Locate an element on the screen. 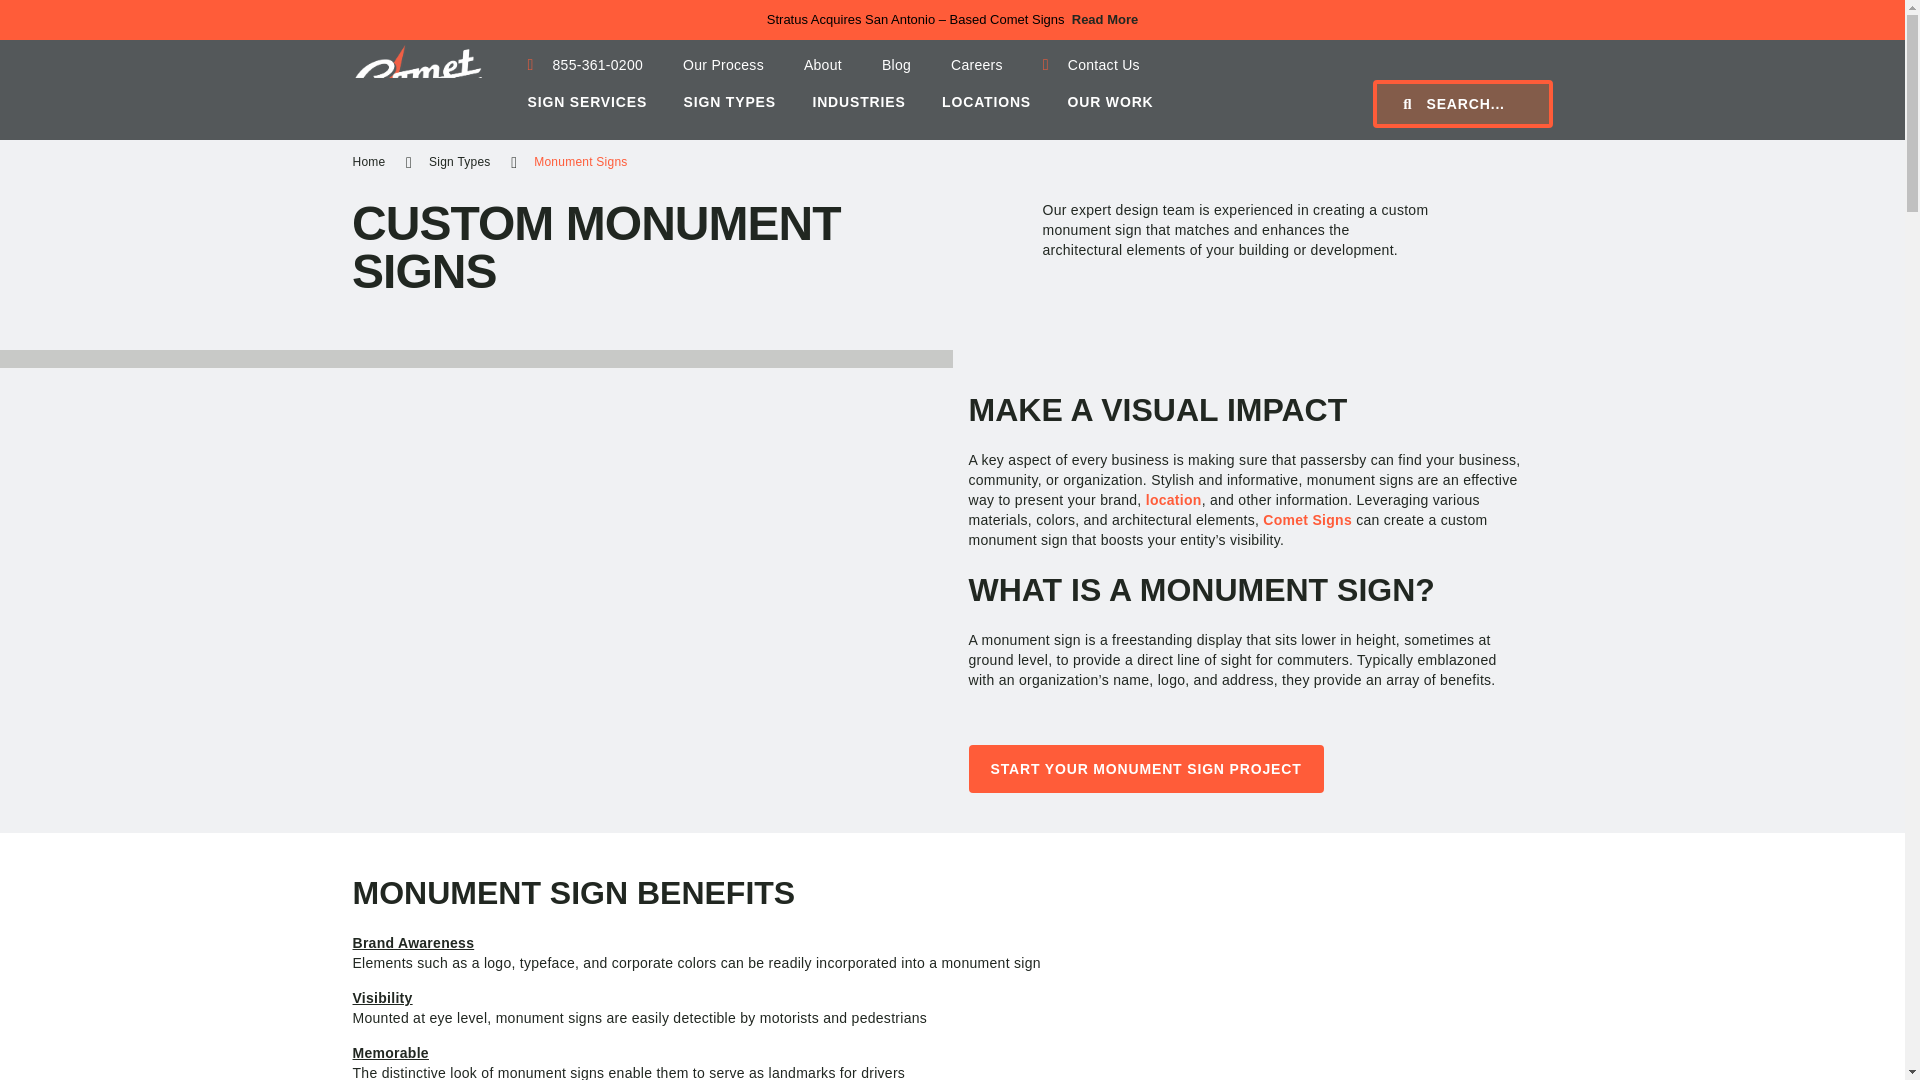 This screenshot has height=1080, width=1920. Home - Comet Signs is located at coordinates (417, 86).